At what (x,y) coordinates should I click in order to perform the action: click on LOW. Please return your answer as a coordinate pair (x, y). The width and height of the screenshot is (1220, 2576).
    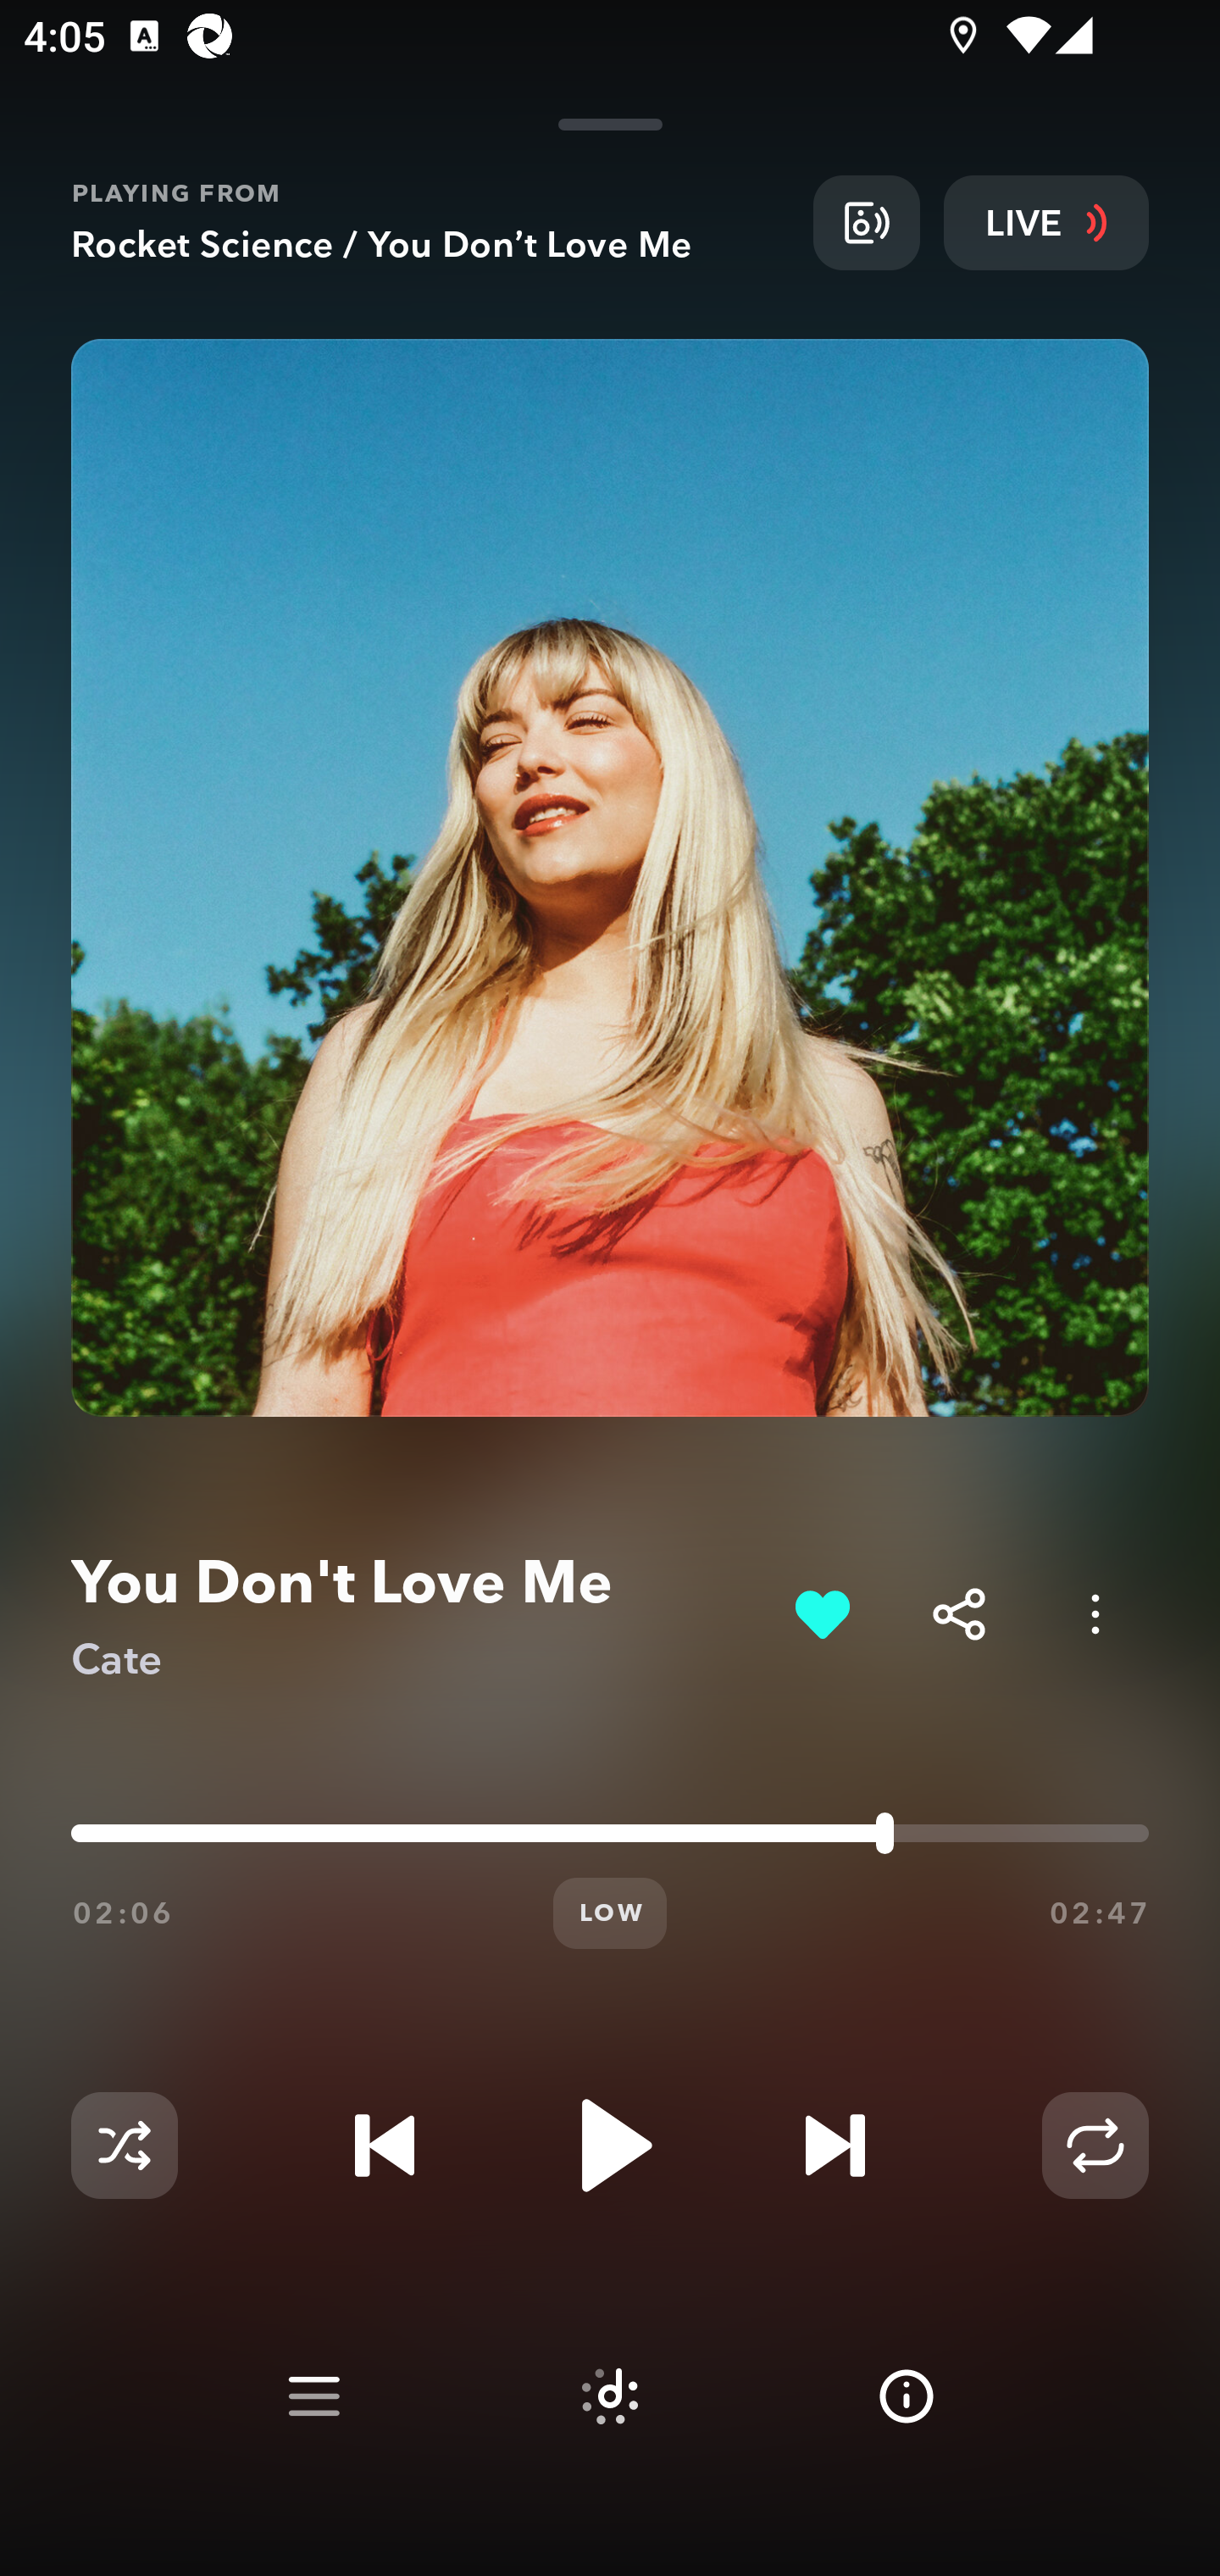
    Looking at the image, I should click on (610, 1913).